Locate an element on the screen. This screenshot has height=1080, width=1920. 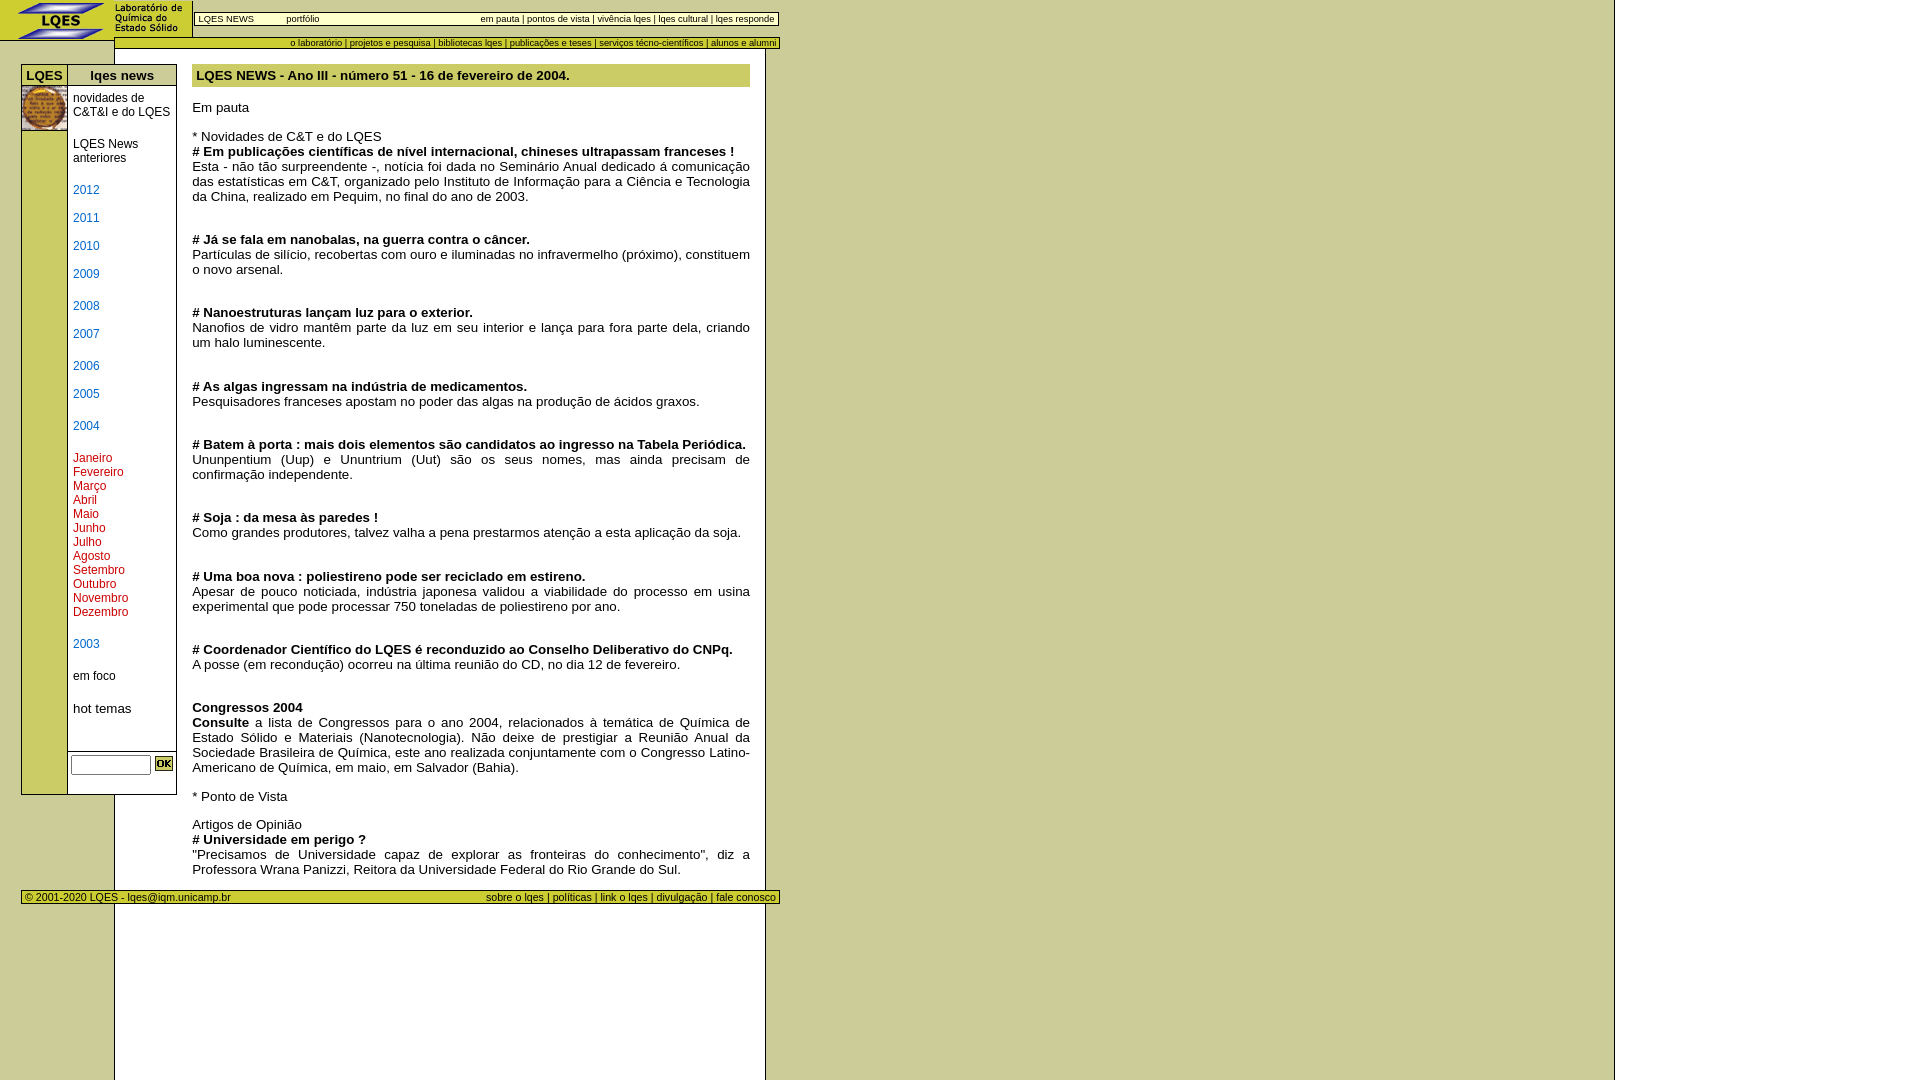
lqes@iqm.unicamp.br is located at coordinates (180, 897).